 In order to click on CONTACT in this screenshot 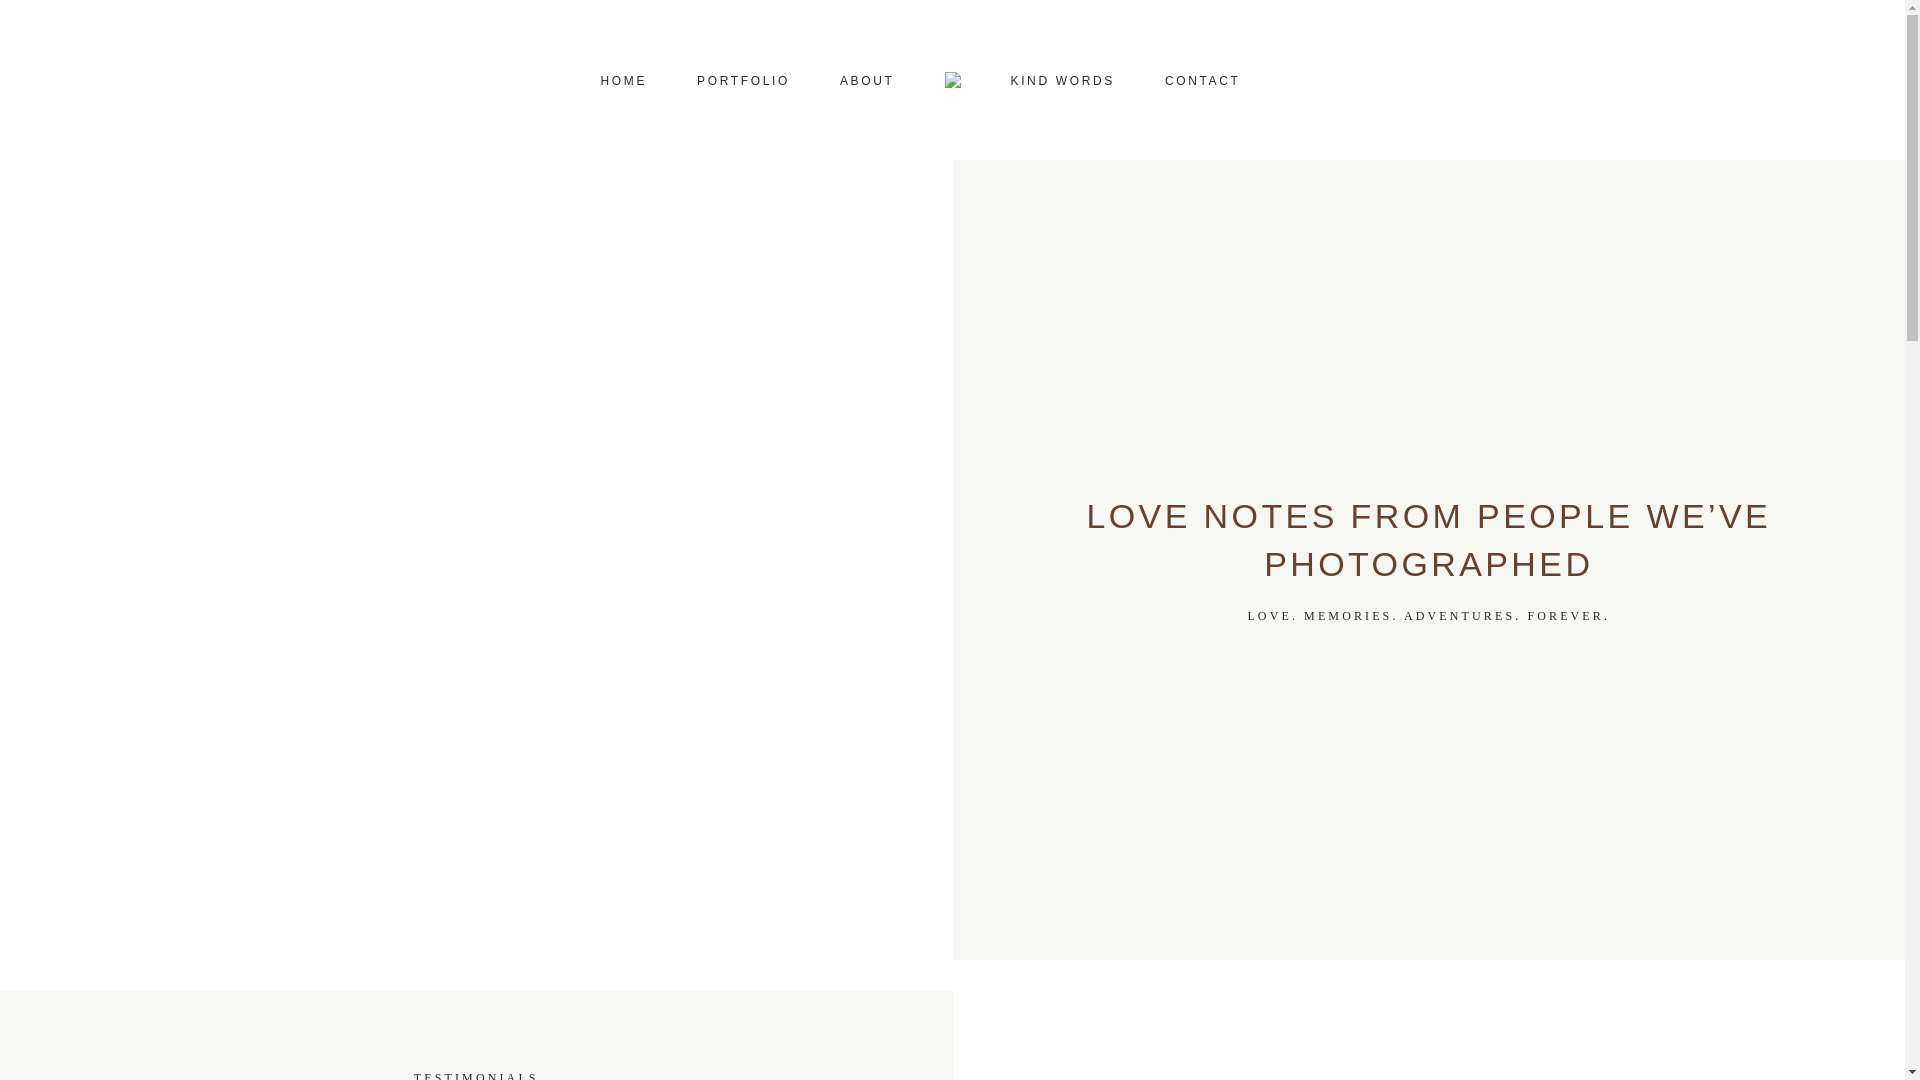, I will do `click(1202, 81)`.